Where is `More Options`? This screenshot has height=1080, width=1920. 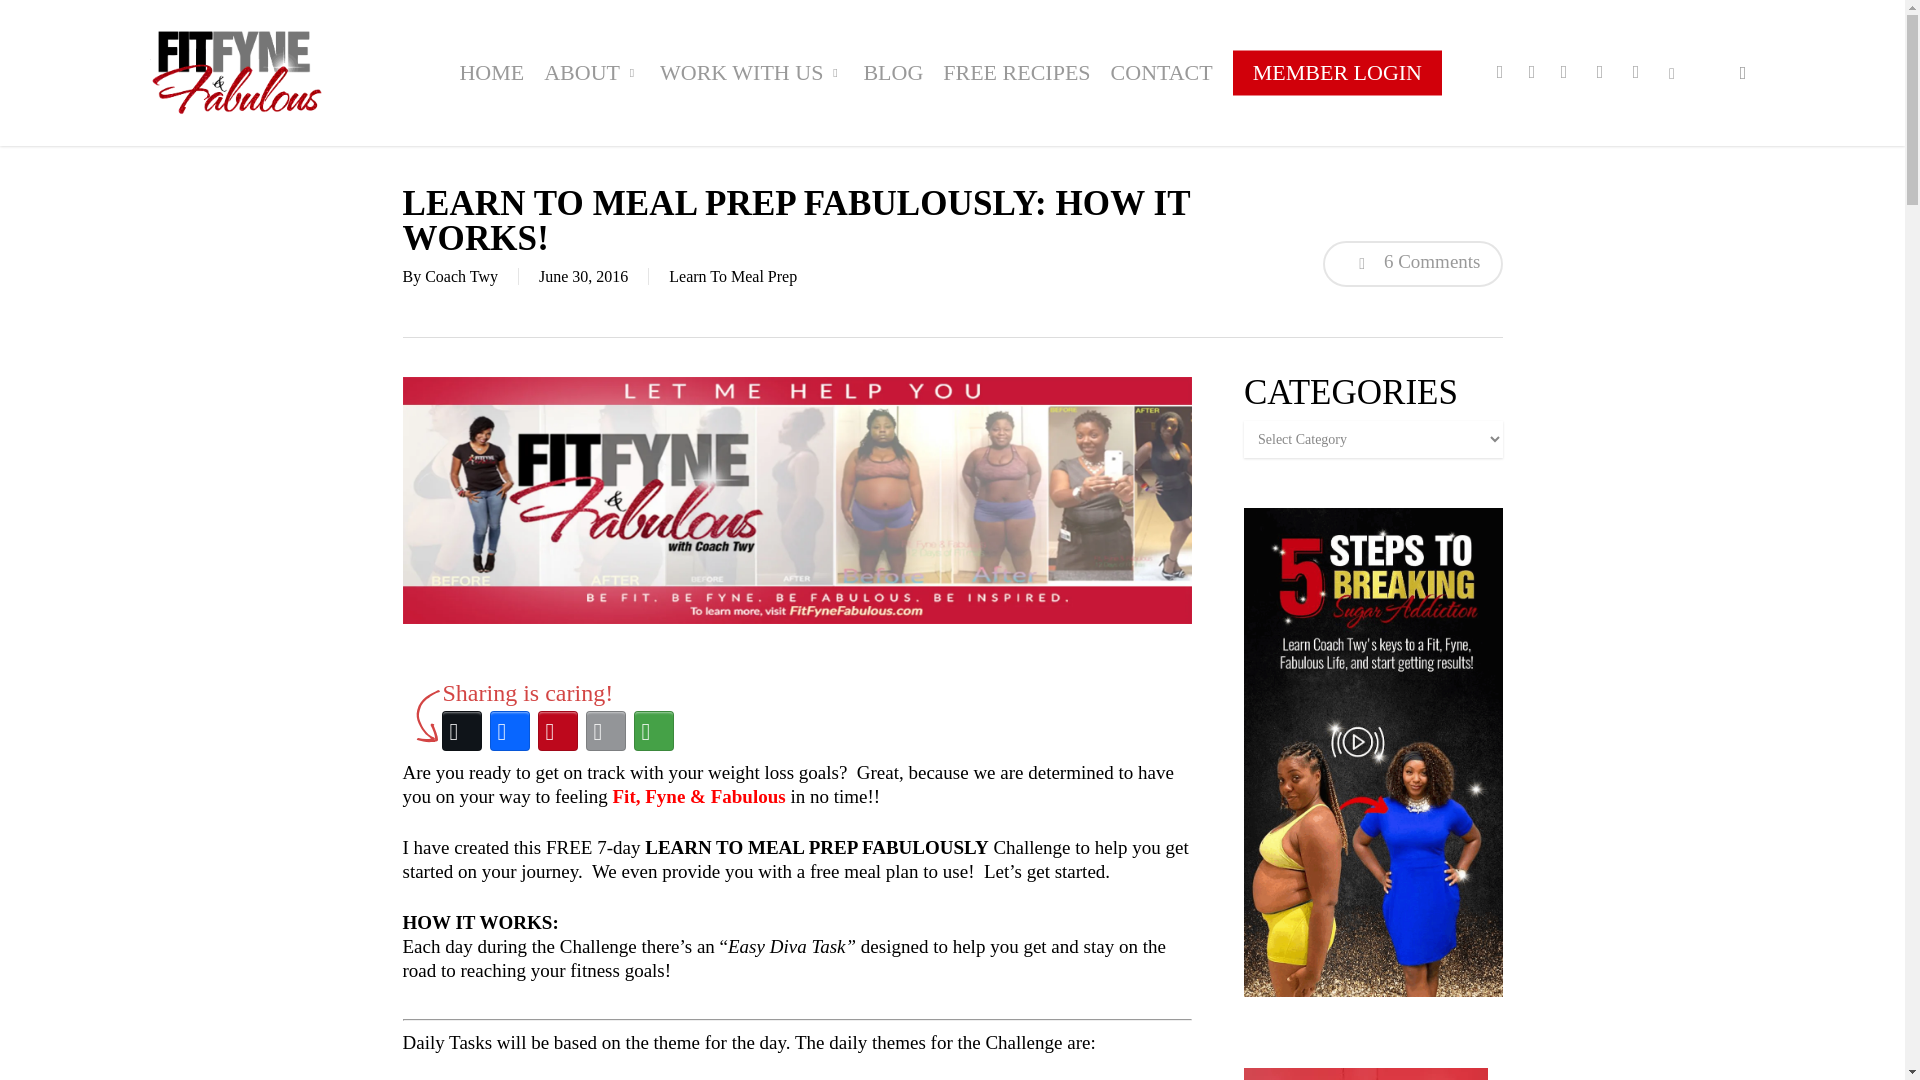
More Options is located at coordinates (653, 730).